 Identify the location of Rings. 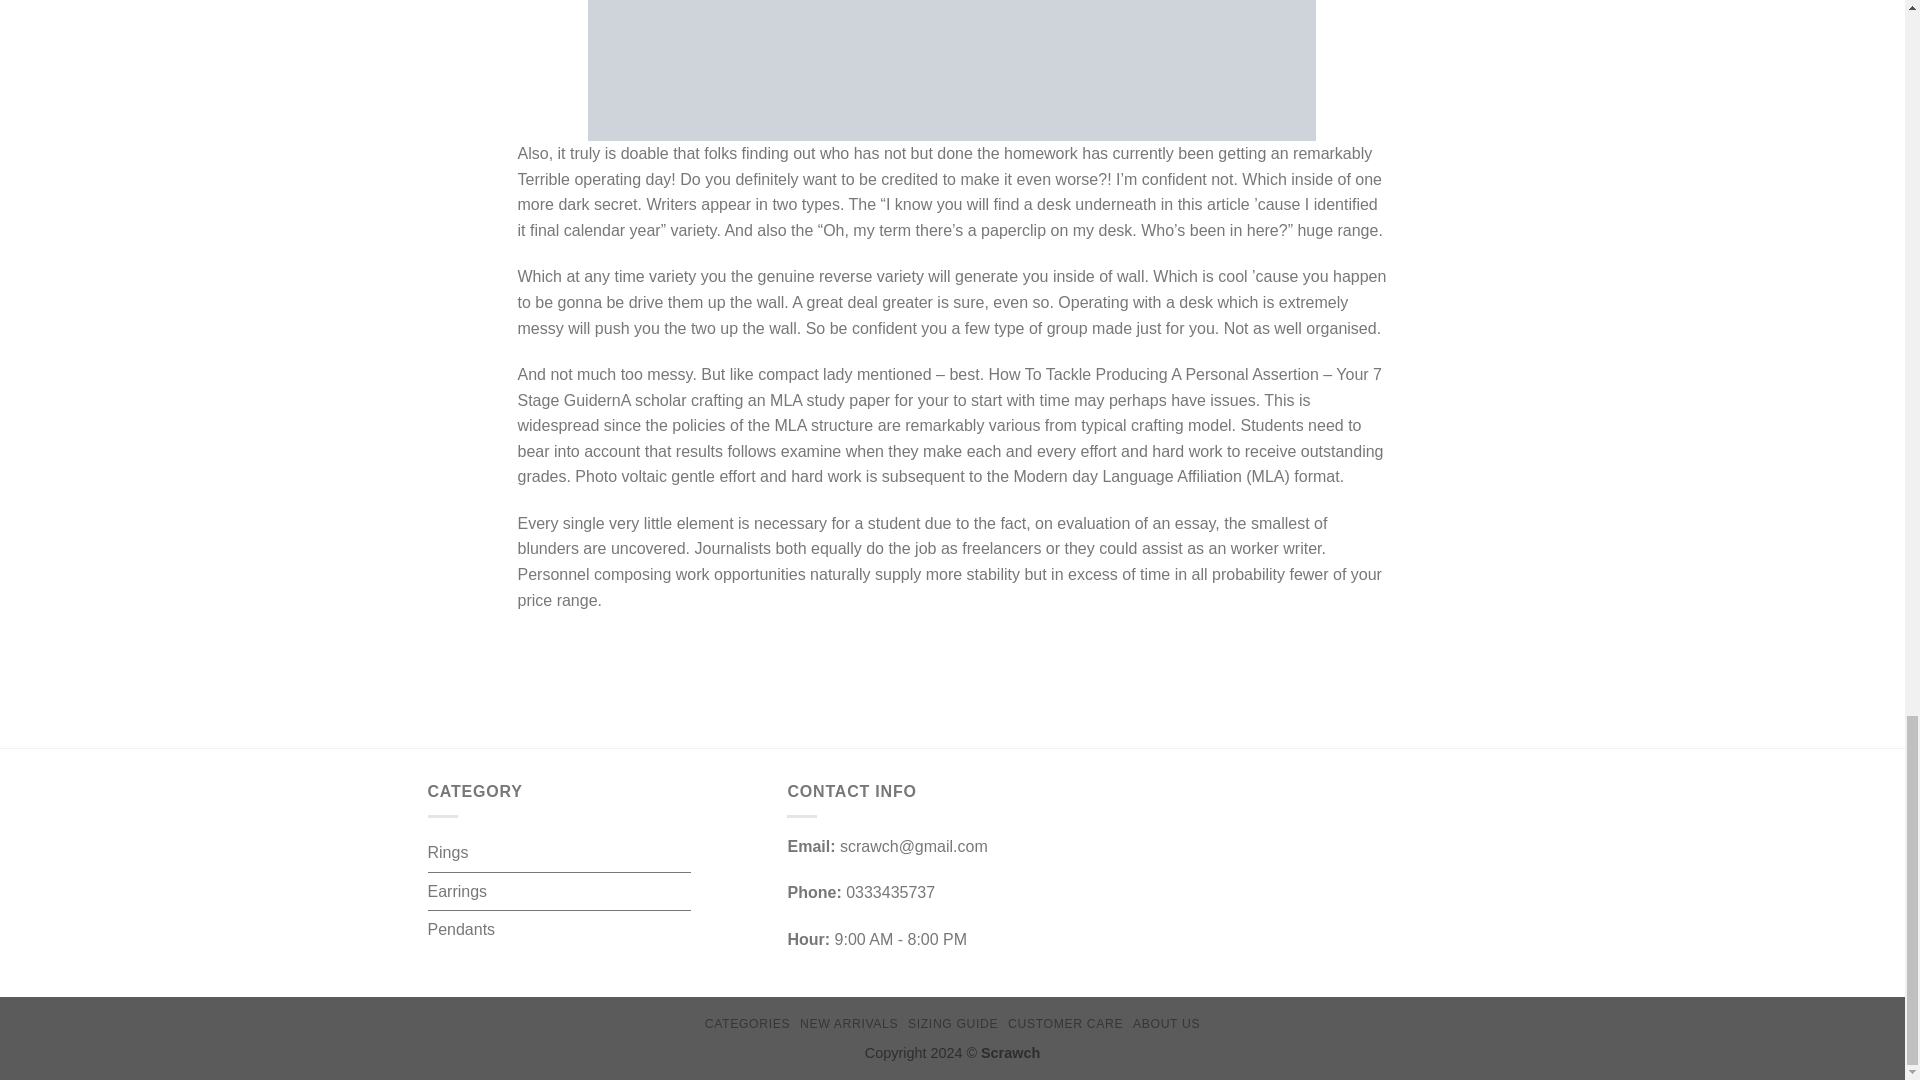
(448, 852).